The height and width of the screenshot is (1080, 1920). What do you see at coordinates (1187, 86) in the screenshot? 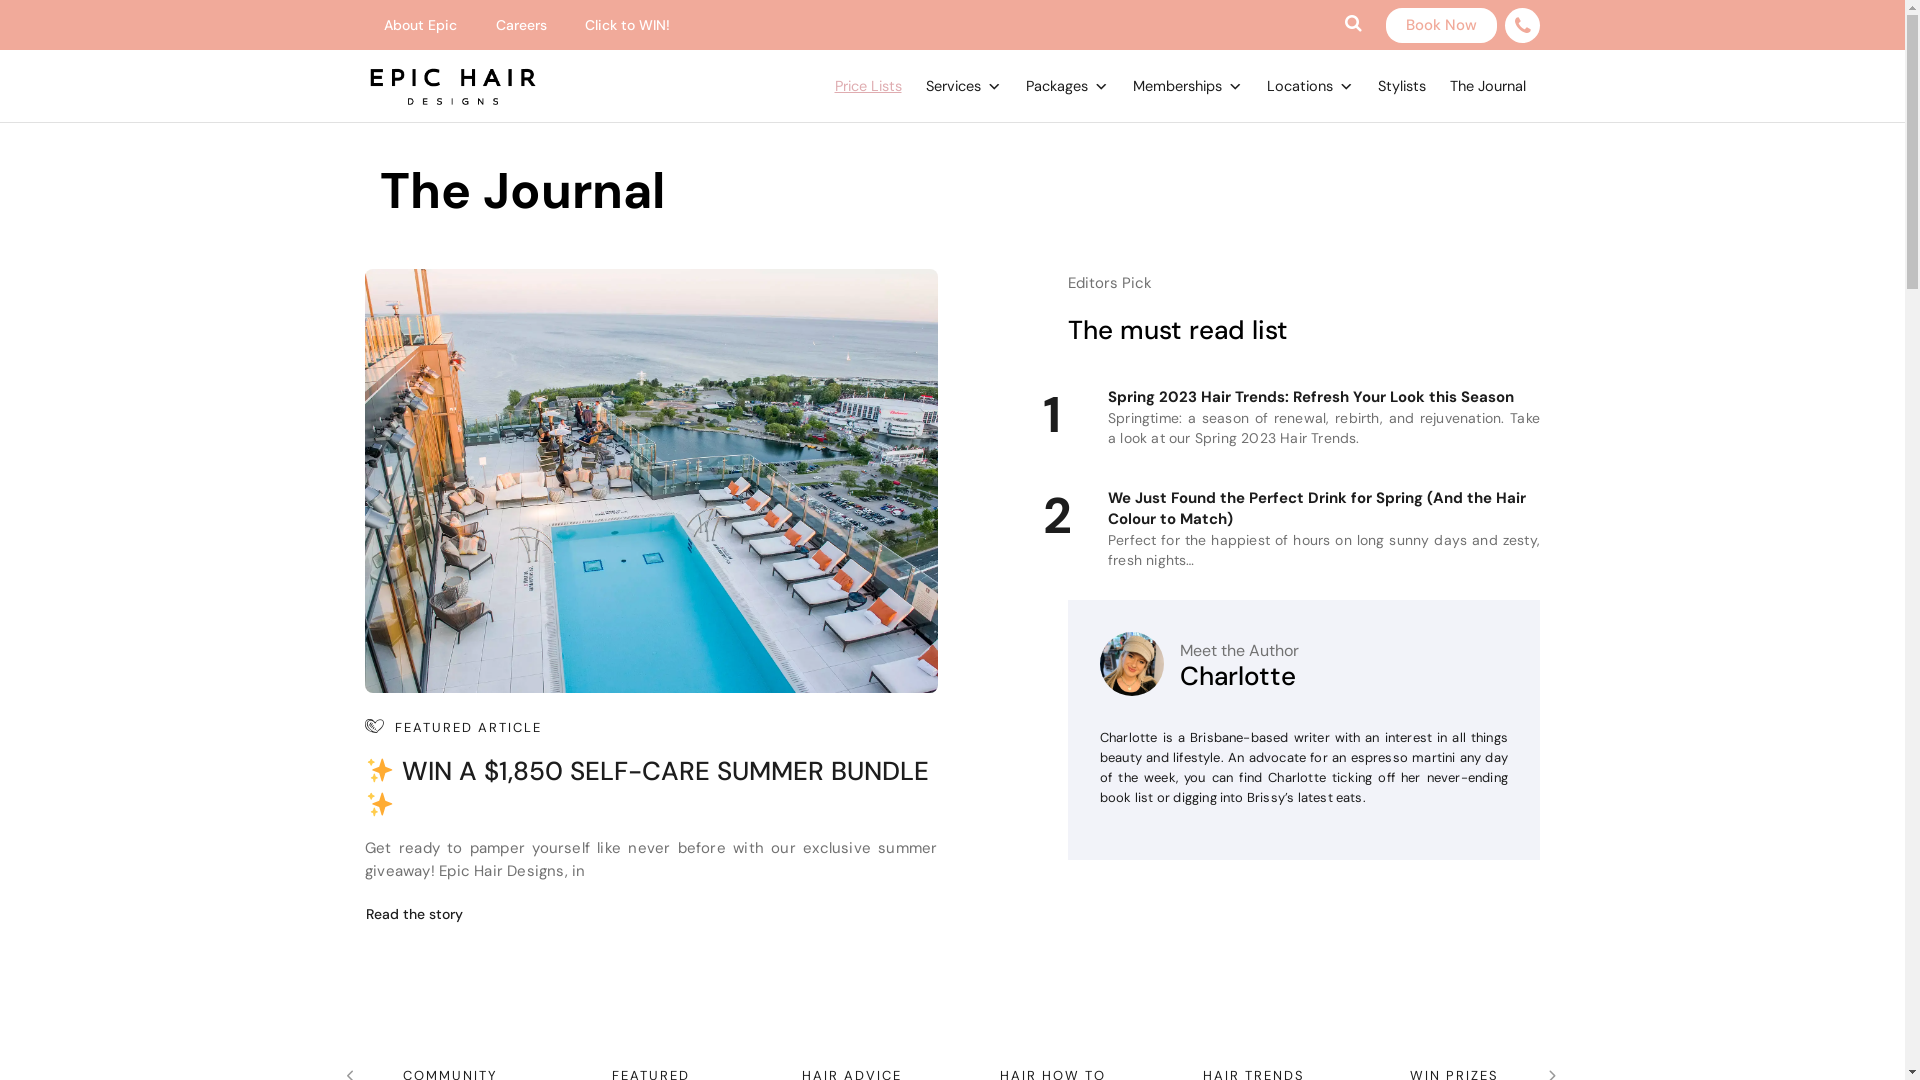
I see `Memberships` at bounding box center [1187, 86].